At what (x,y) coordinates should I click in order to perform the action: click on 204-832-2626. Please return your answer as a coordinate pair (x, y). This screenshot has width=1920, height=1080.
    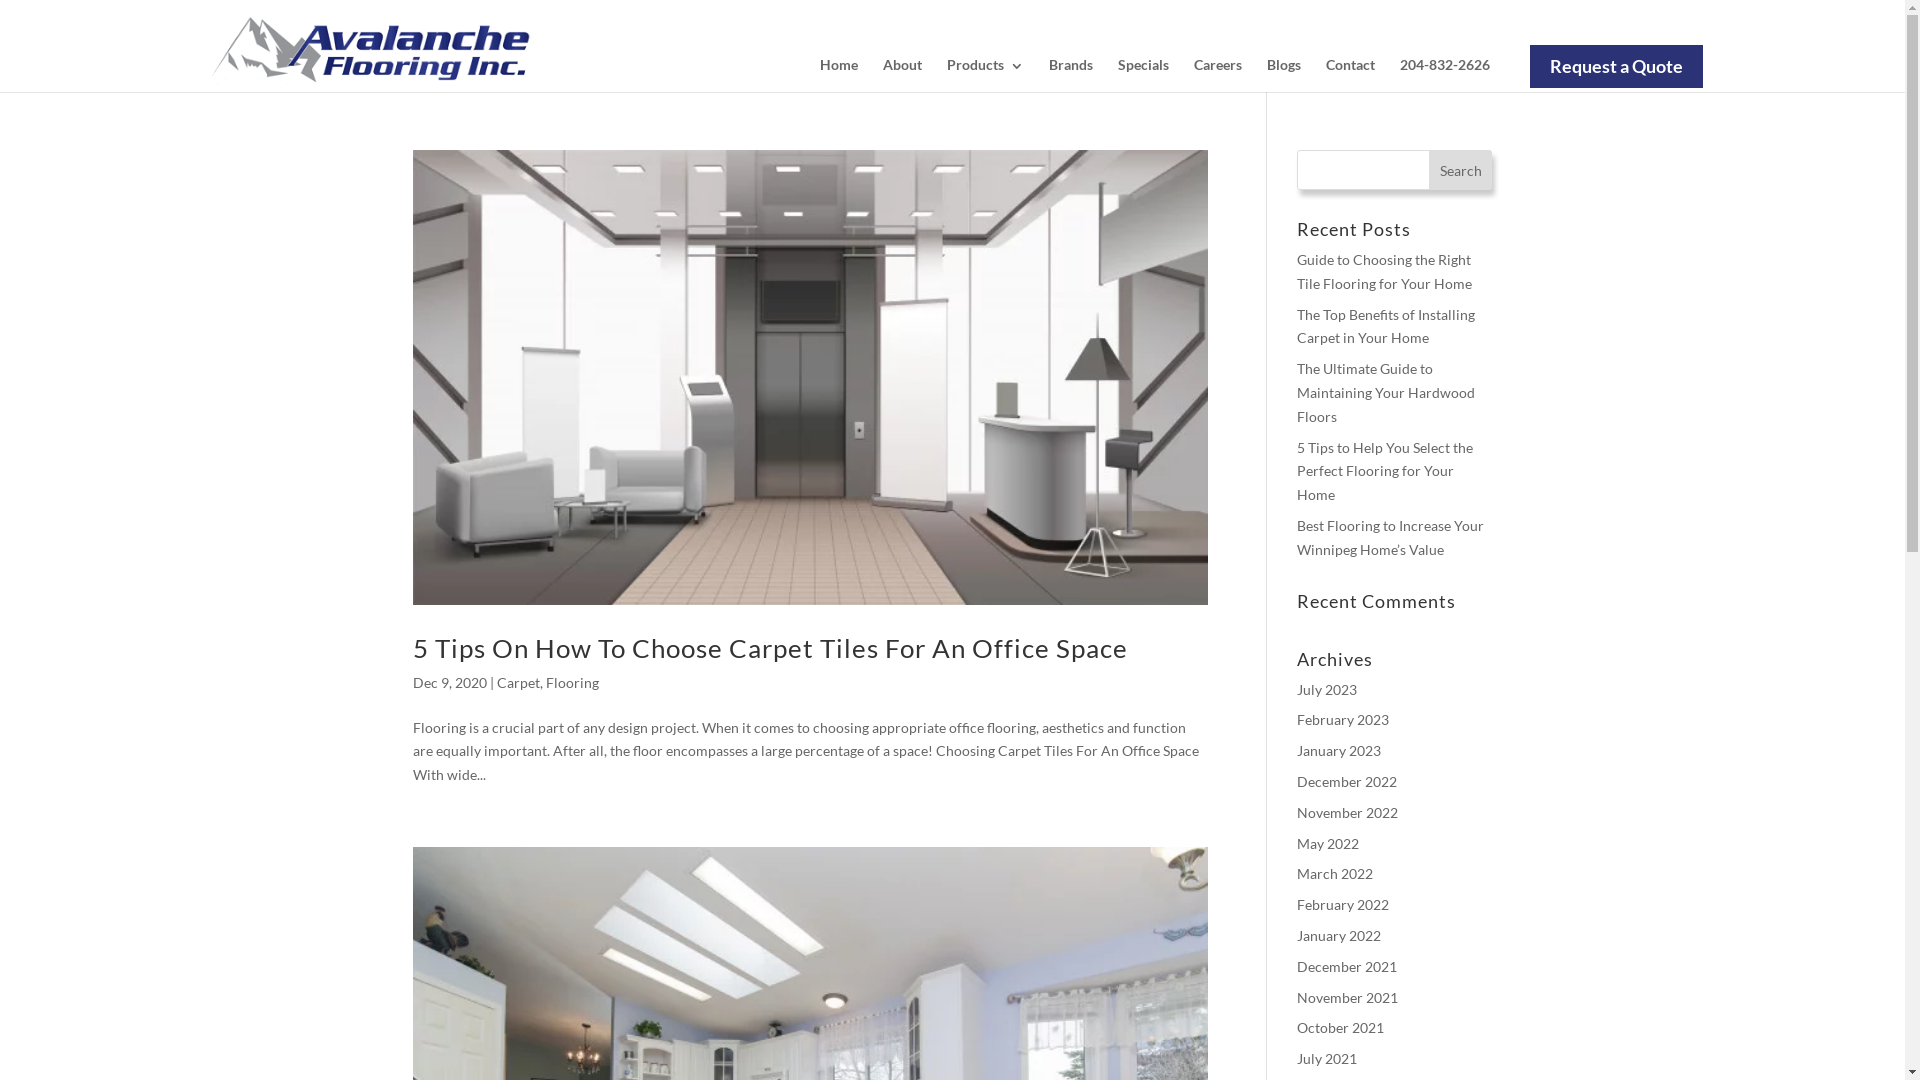
    Looking at the image, I should click on (1445, 68).